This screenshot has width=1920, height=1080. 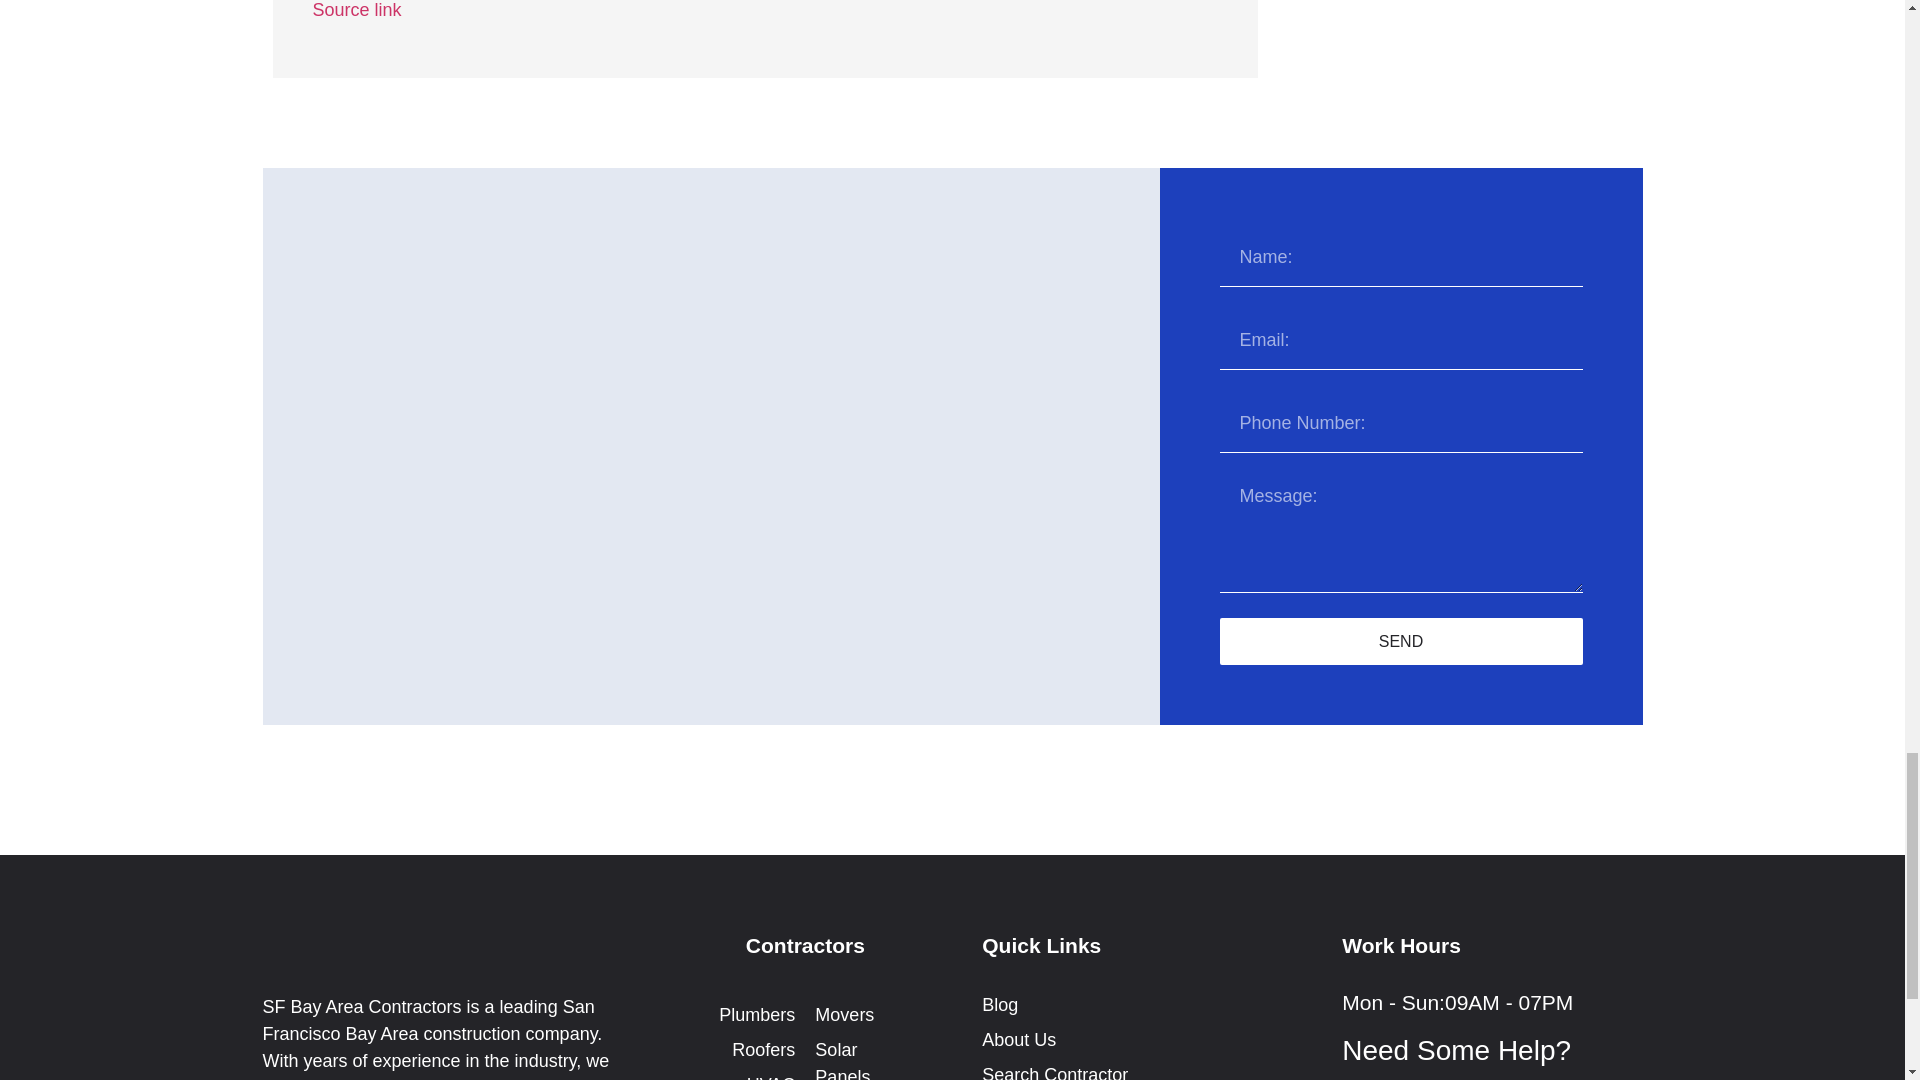 I want to click on Solar Panels, so click(x=863, y=1058).